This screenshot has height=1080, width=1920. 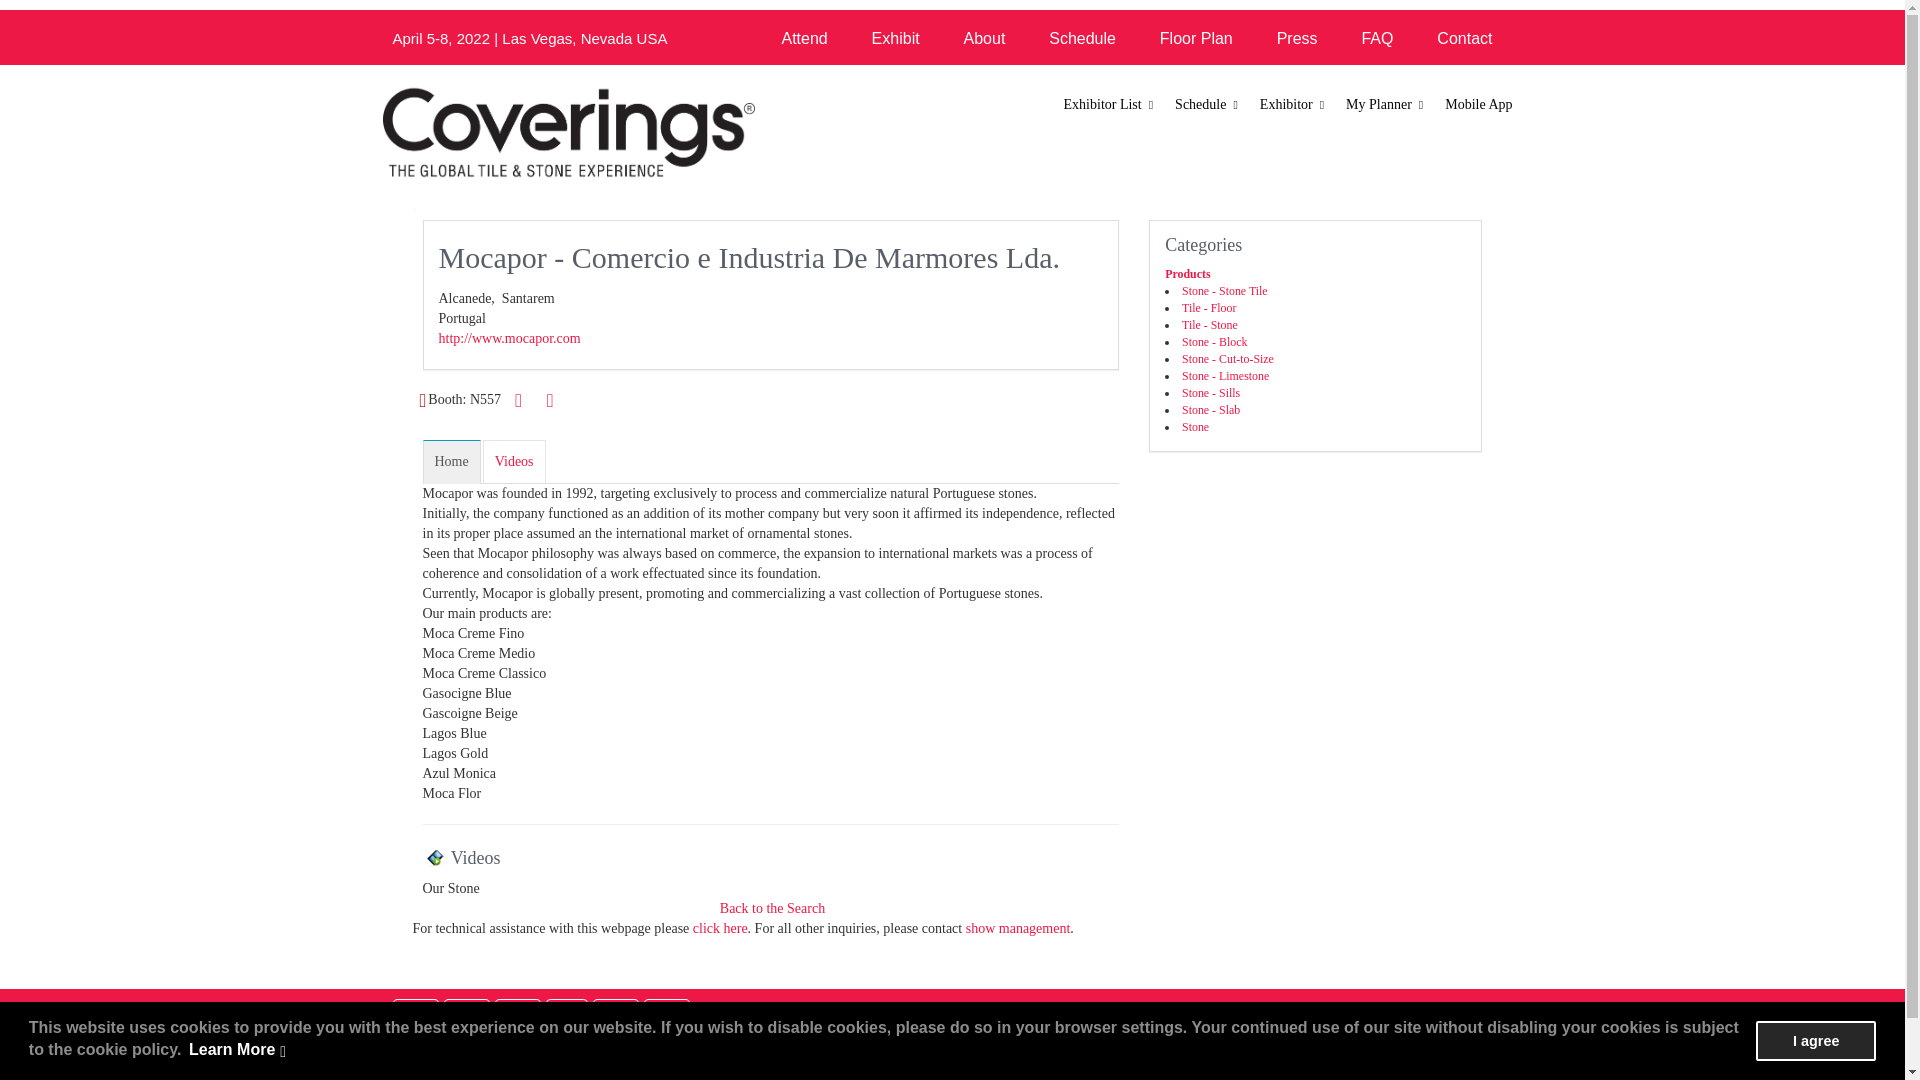 What do you see at coordinates (1298, 38) in the screenshot?
I see `Press` at bounding box center [1298, 38].